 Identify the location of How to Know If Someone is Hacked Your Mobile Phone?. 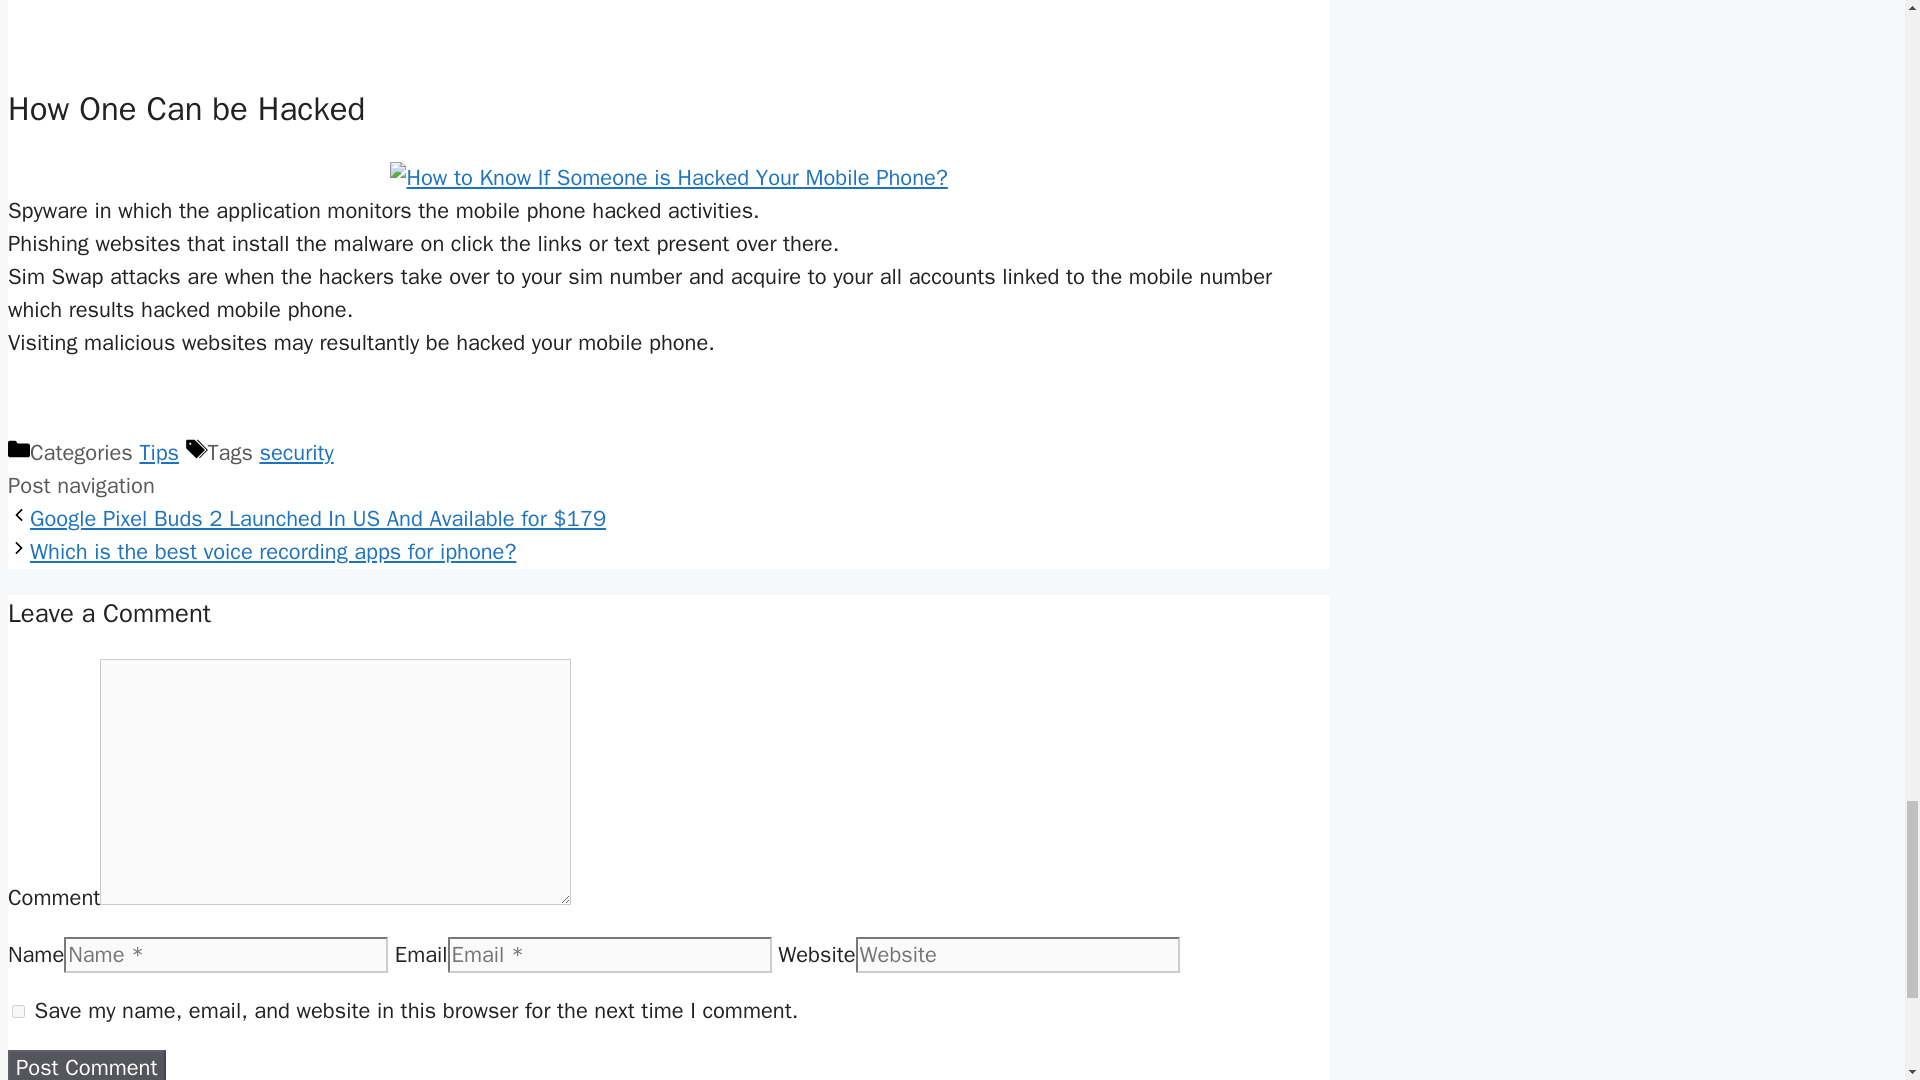
(668, 178).